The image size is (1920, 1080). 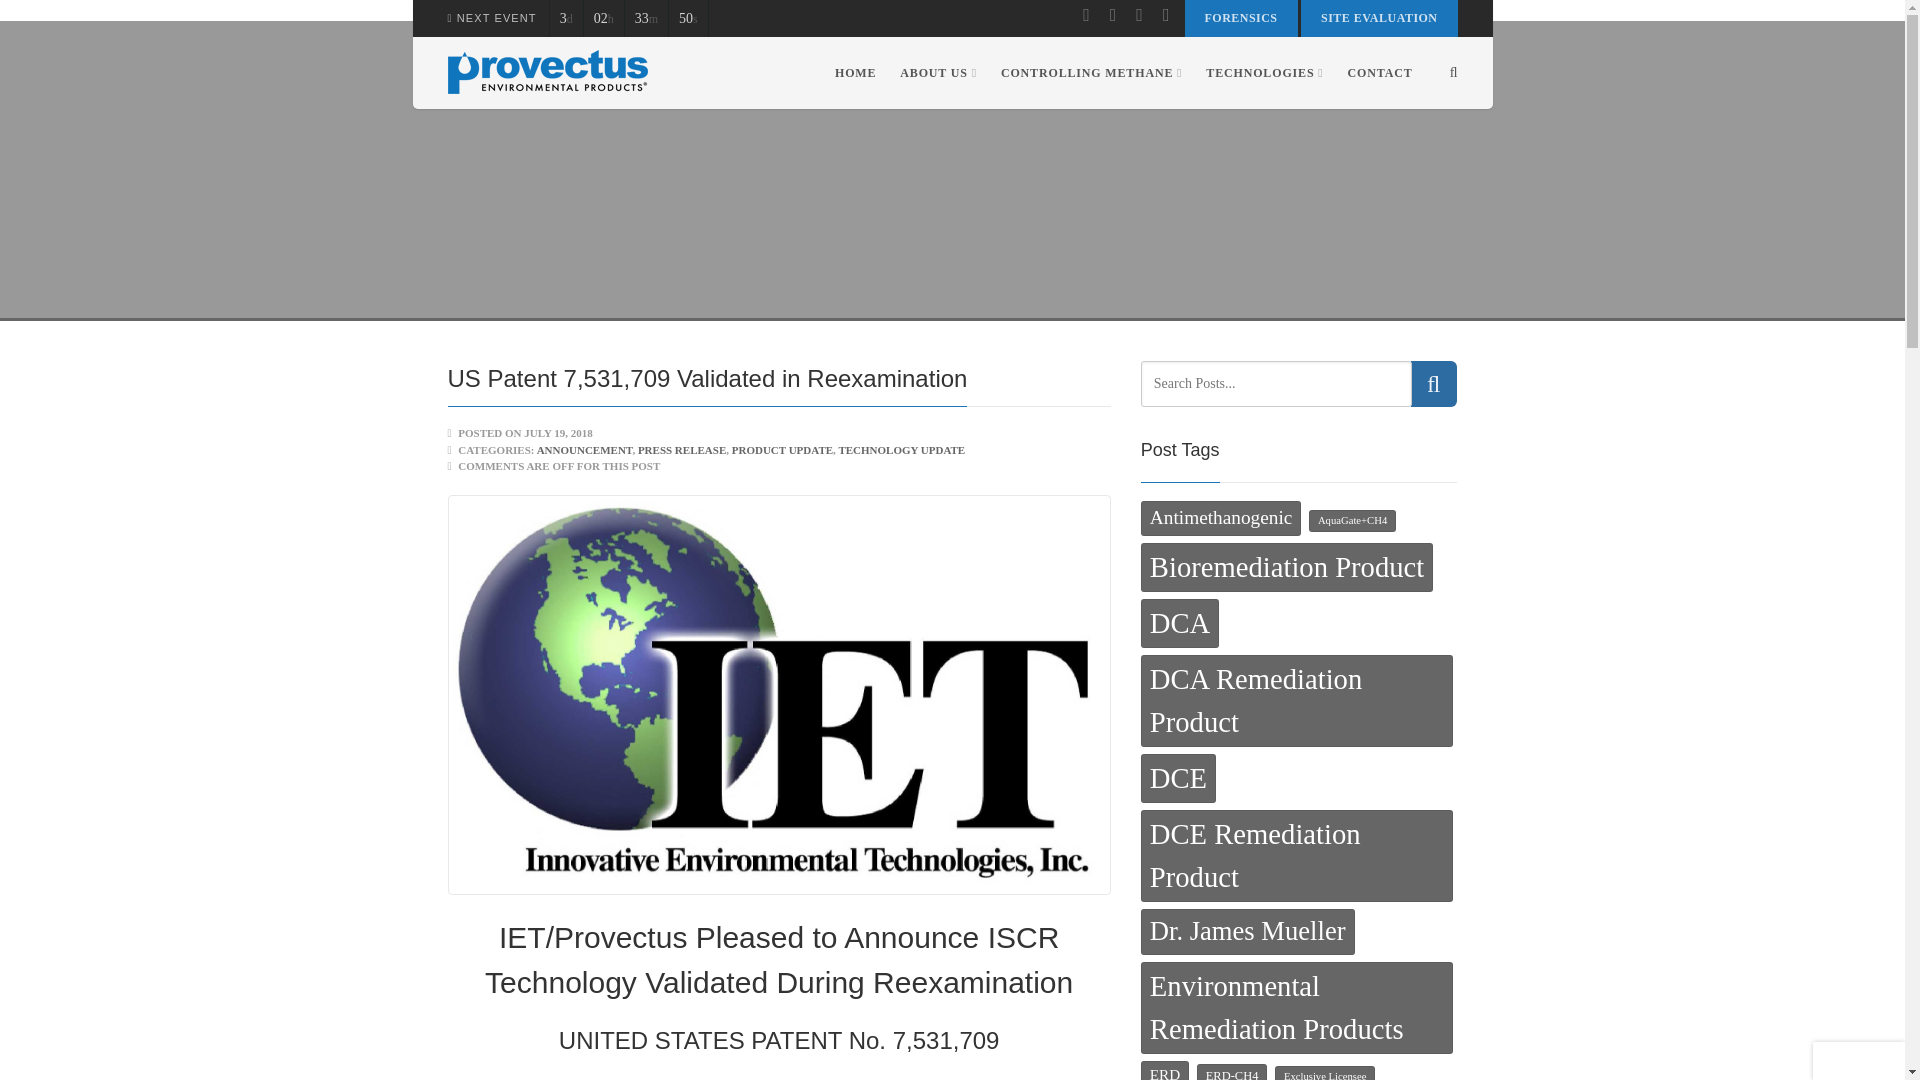 I want to click on FORENSICS, so click(x=1240, y=18).